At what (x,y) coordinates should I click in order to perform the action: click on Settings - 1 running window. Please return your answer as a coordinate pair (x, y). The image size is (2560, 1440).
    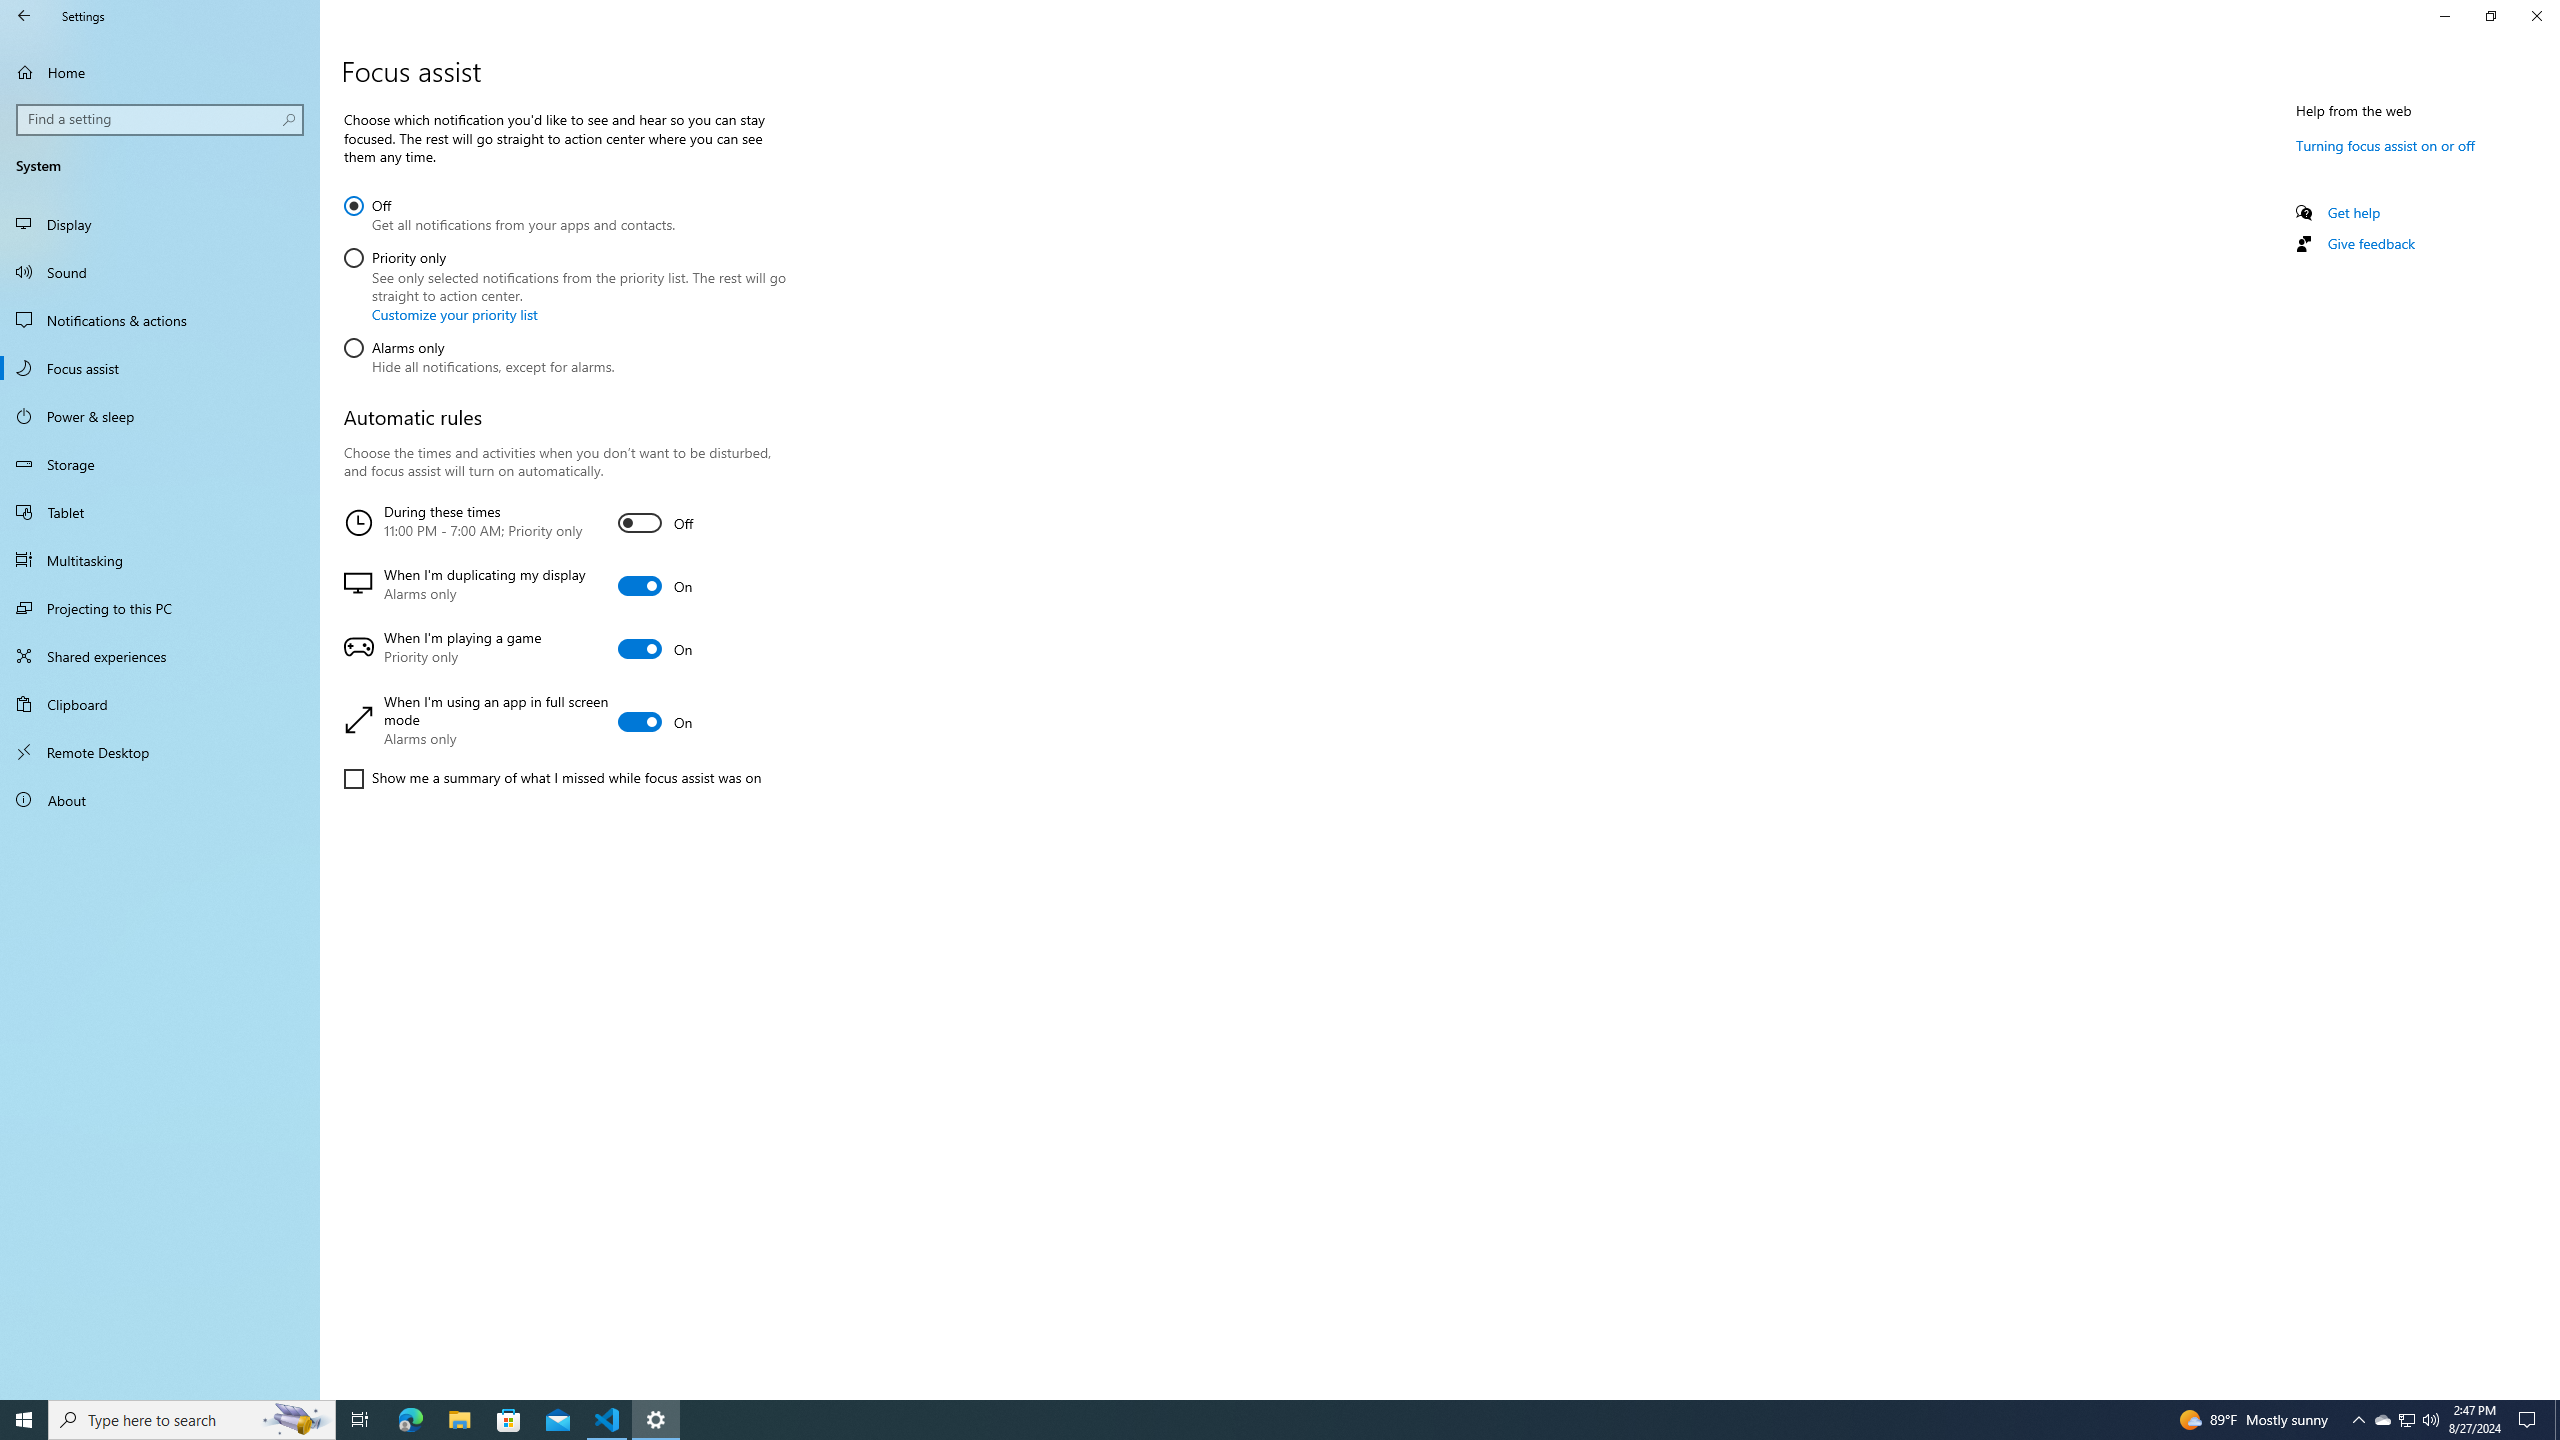
    Looking at the image, I should click on (656, 1420).